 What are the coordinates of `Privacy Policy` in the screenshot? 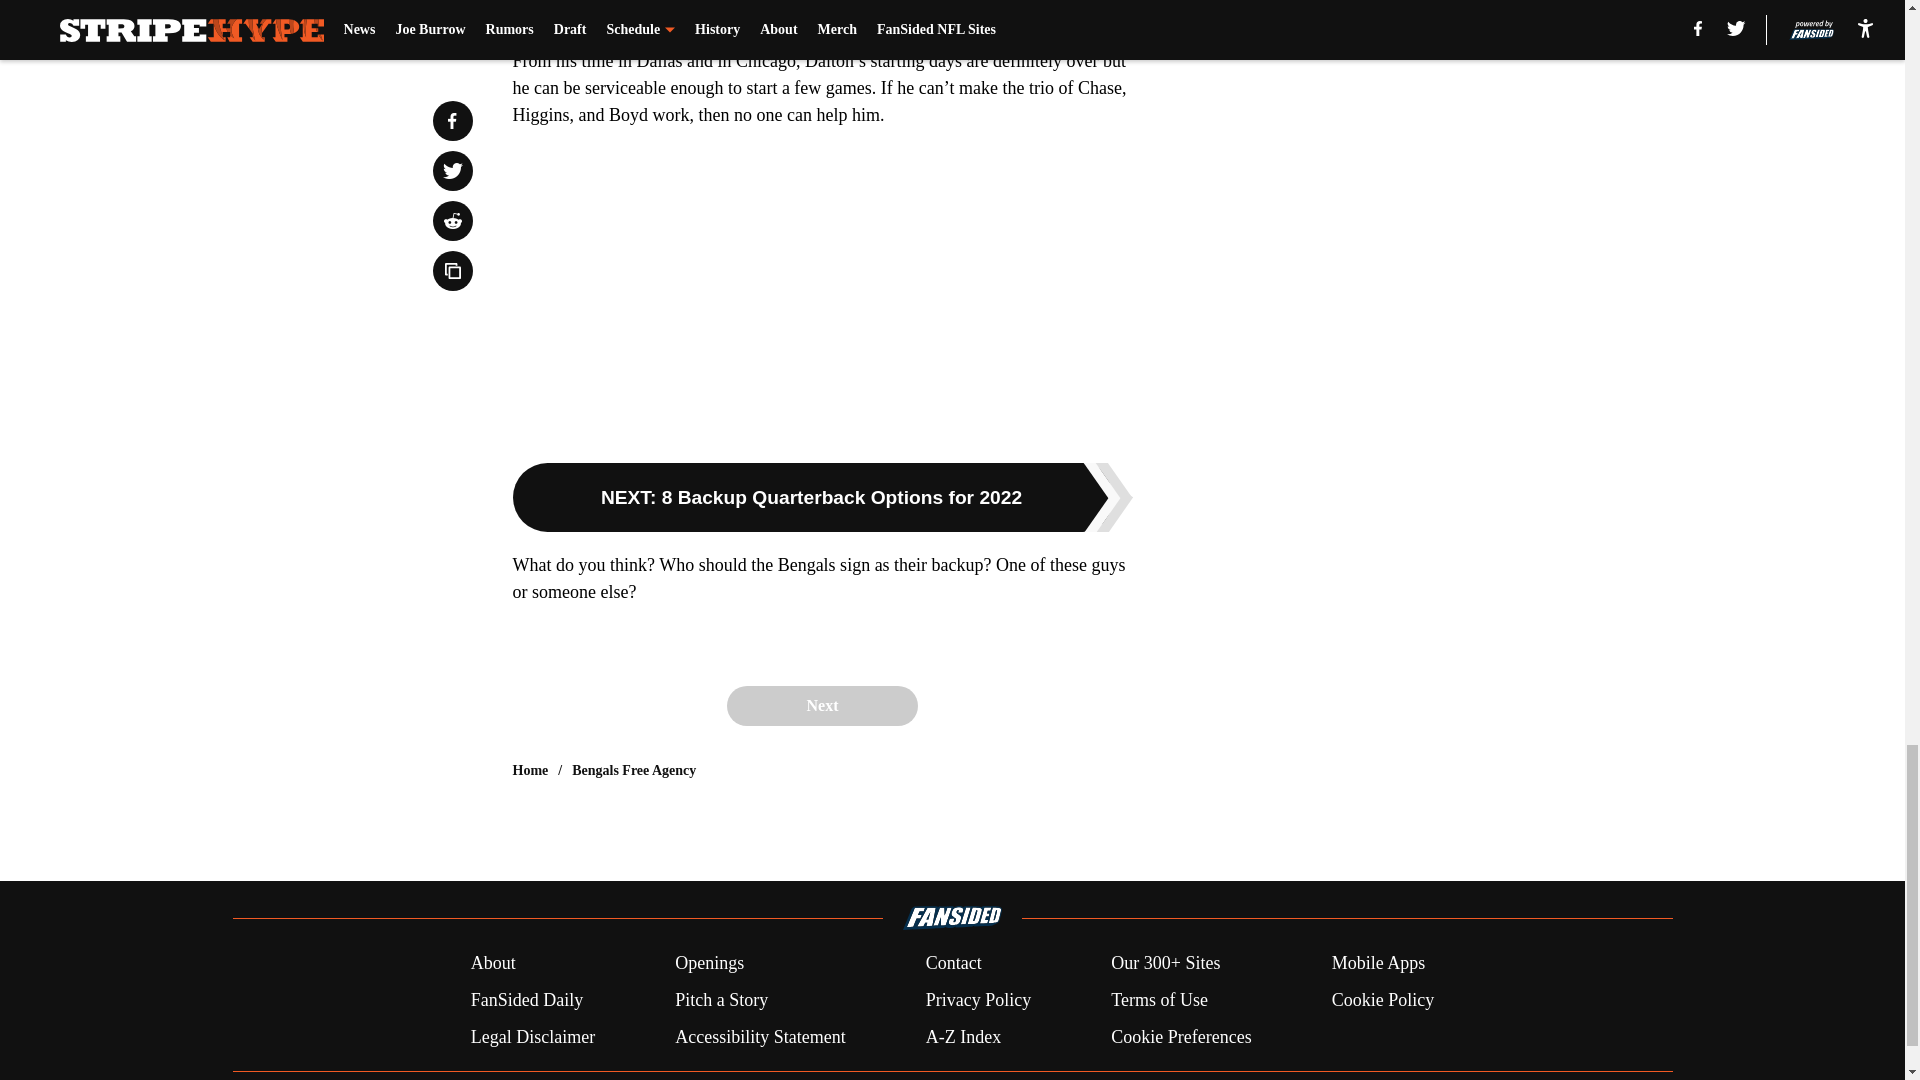 It's located at (978, 1000).